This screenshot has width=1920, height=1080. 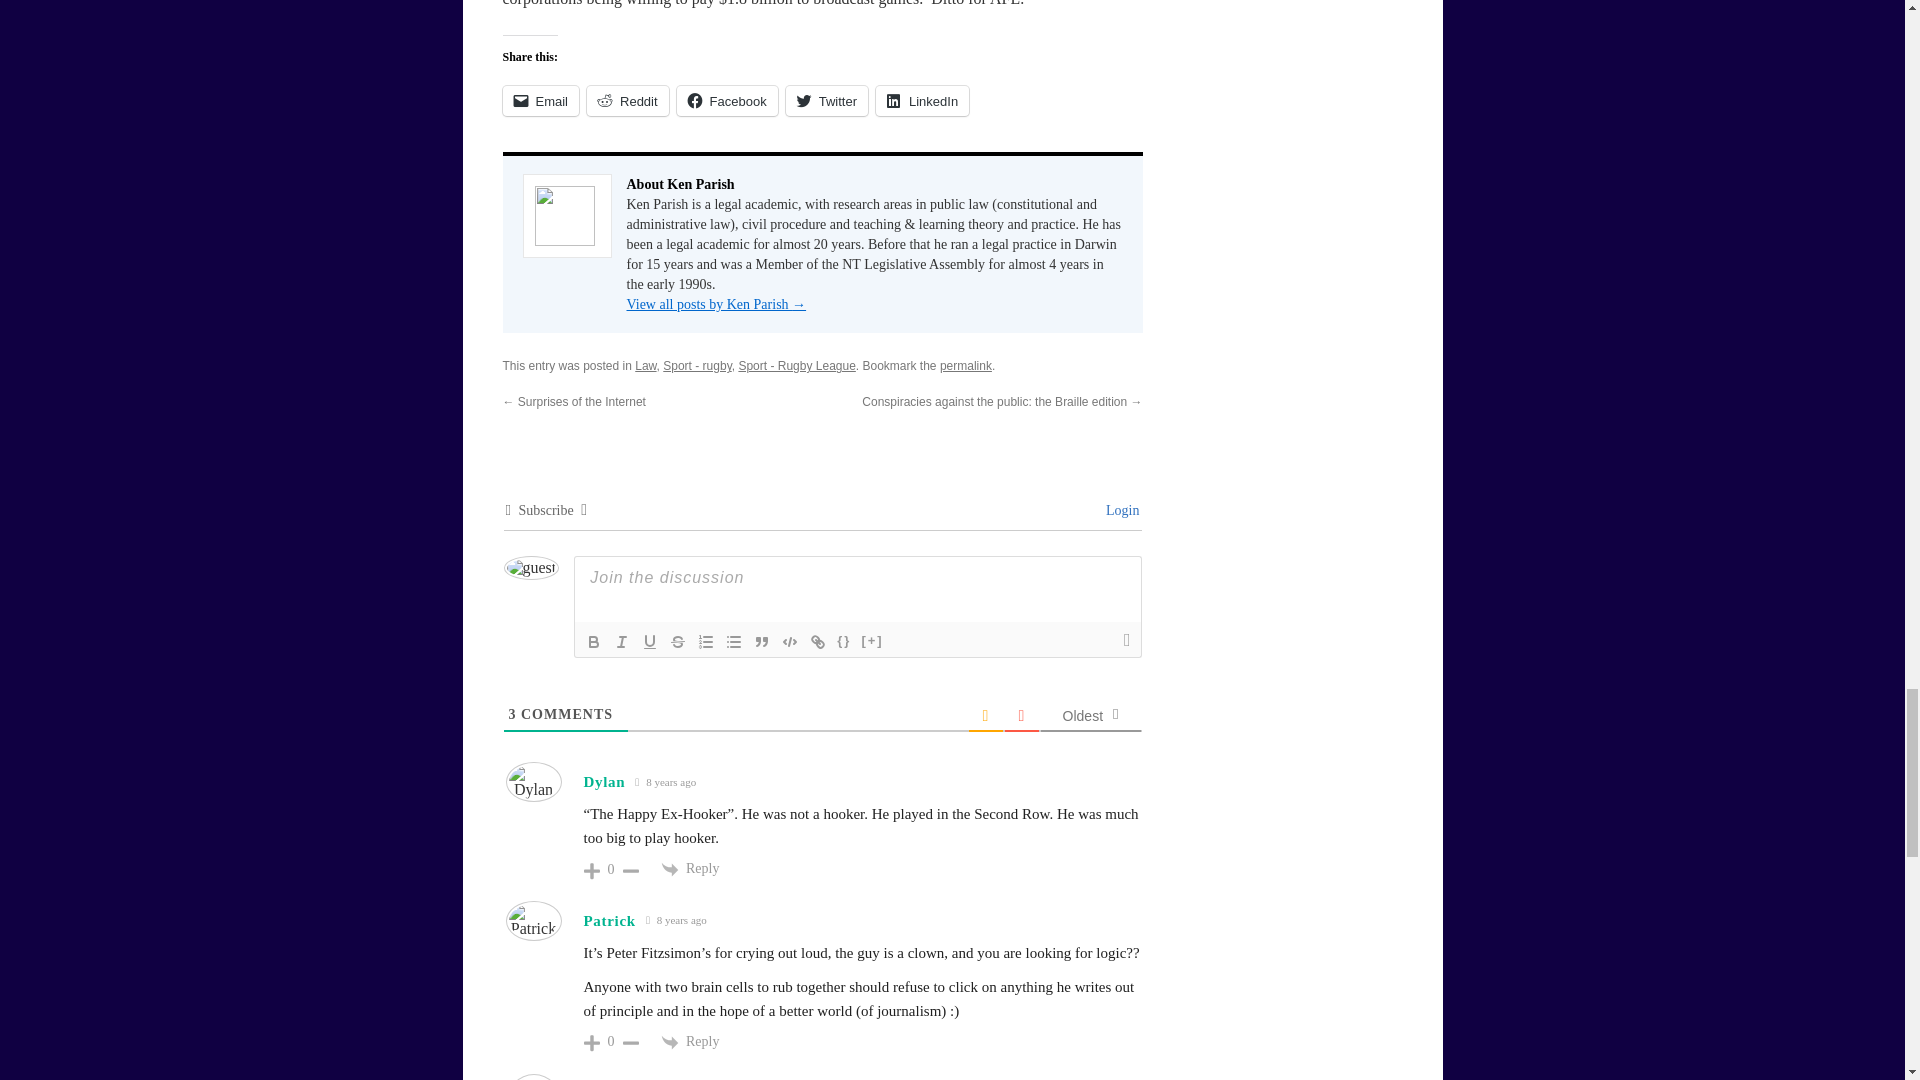 What do you see at coordinates (727, 100) in the screenshot?
I see `Facebook` at bounding box center [727, 100].